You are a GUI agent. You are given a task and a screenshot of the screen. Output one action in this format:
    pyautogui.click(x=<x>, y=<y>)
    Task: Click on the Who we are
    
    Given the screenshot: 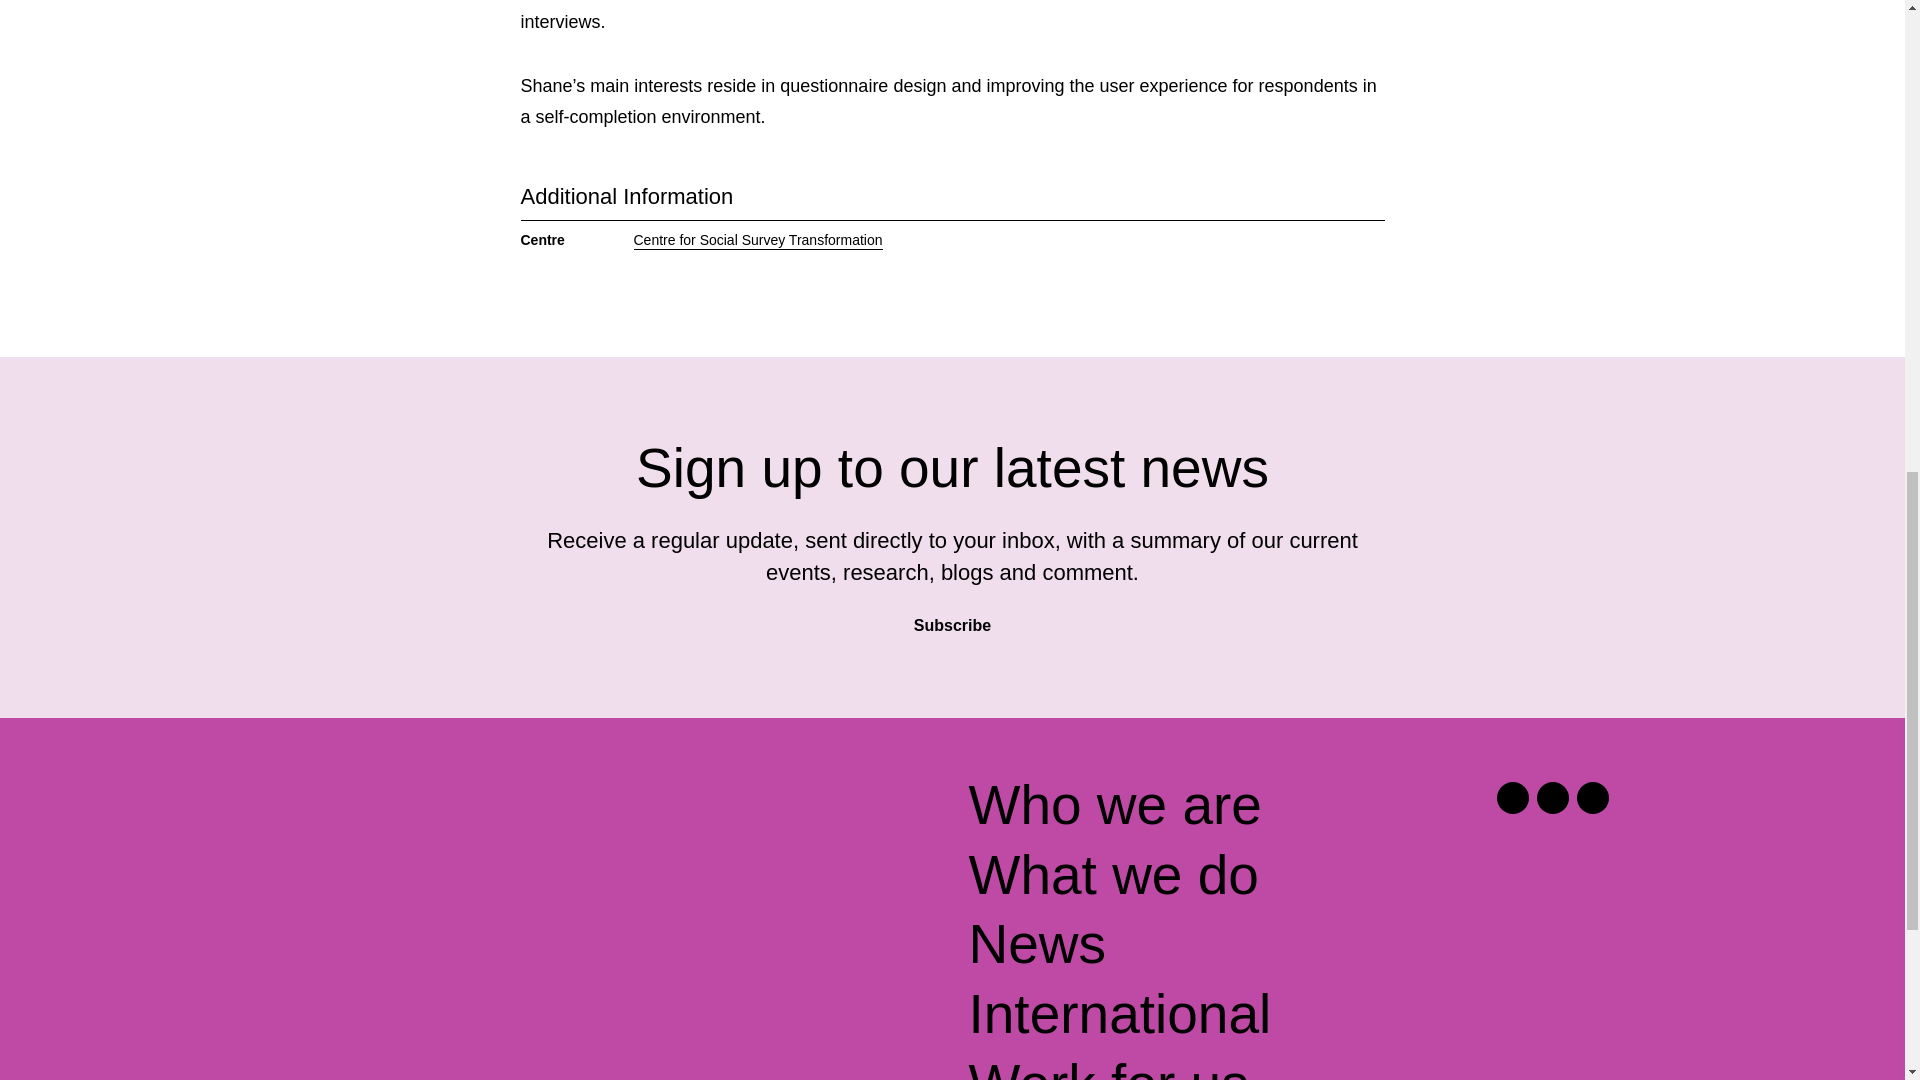 What is the action you would take?
    pyautogui.click(x=1114, y=806)
    